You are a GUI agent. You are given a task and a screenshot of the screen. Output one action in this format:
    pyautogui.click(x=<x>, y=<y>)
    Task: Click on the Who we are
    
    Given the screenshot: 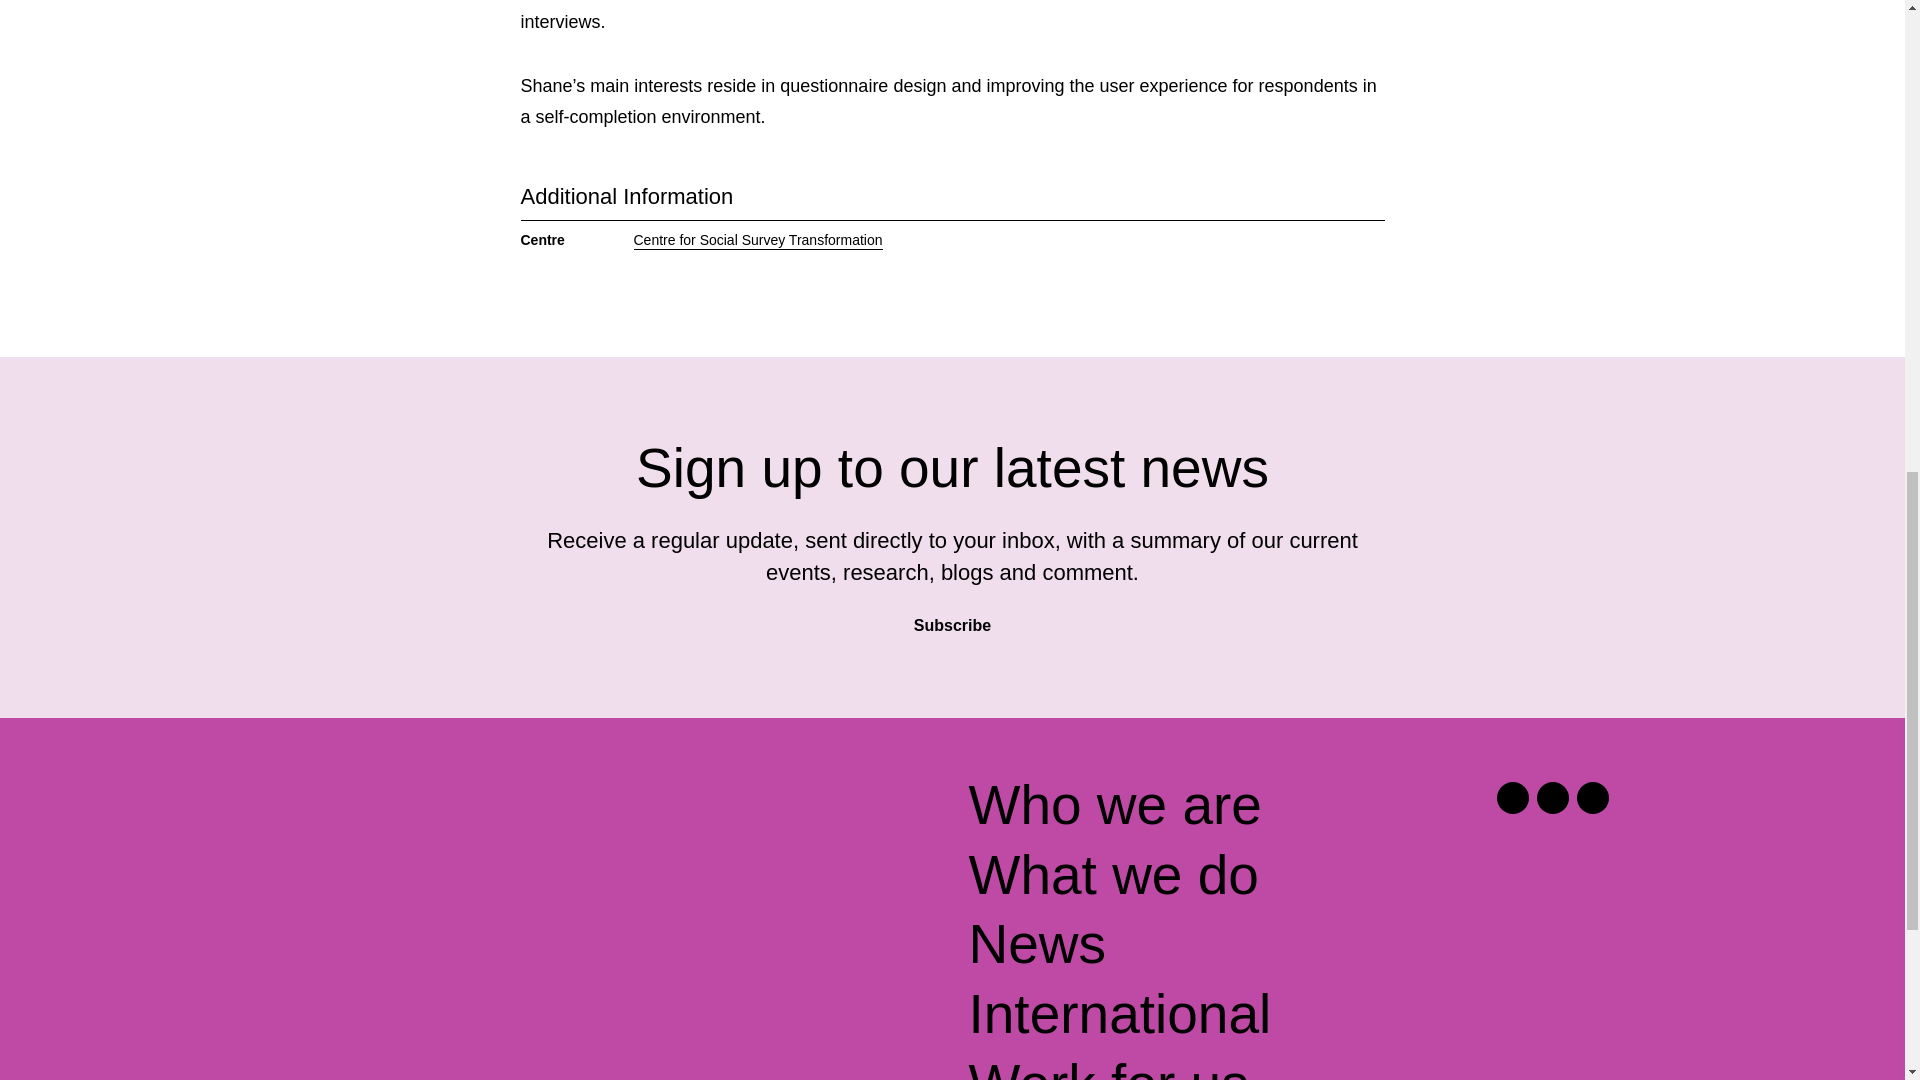 What is the action you would take?
    pyautogui.click(x=1114, y=806)
    